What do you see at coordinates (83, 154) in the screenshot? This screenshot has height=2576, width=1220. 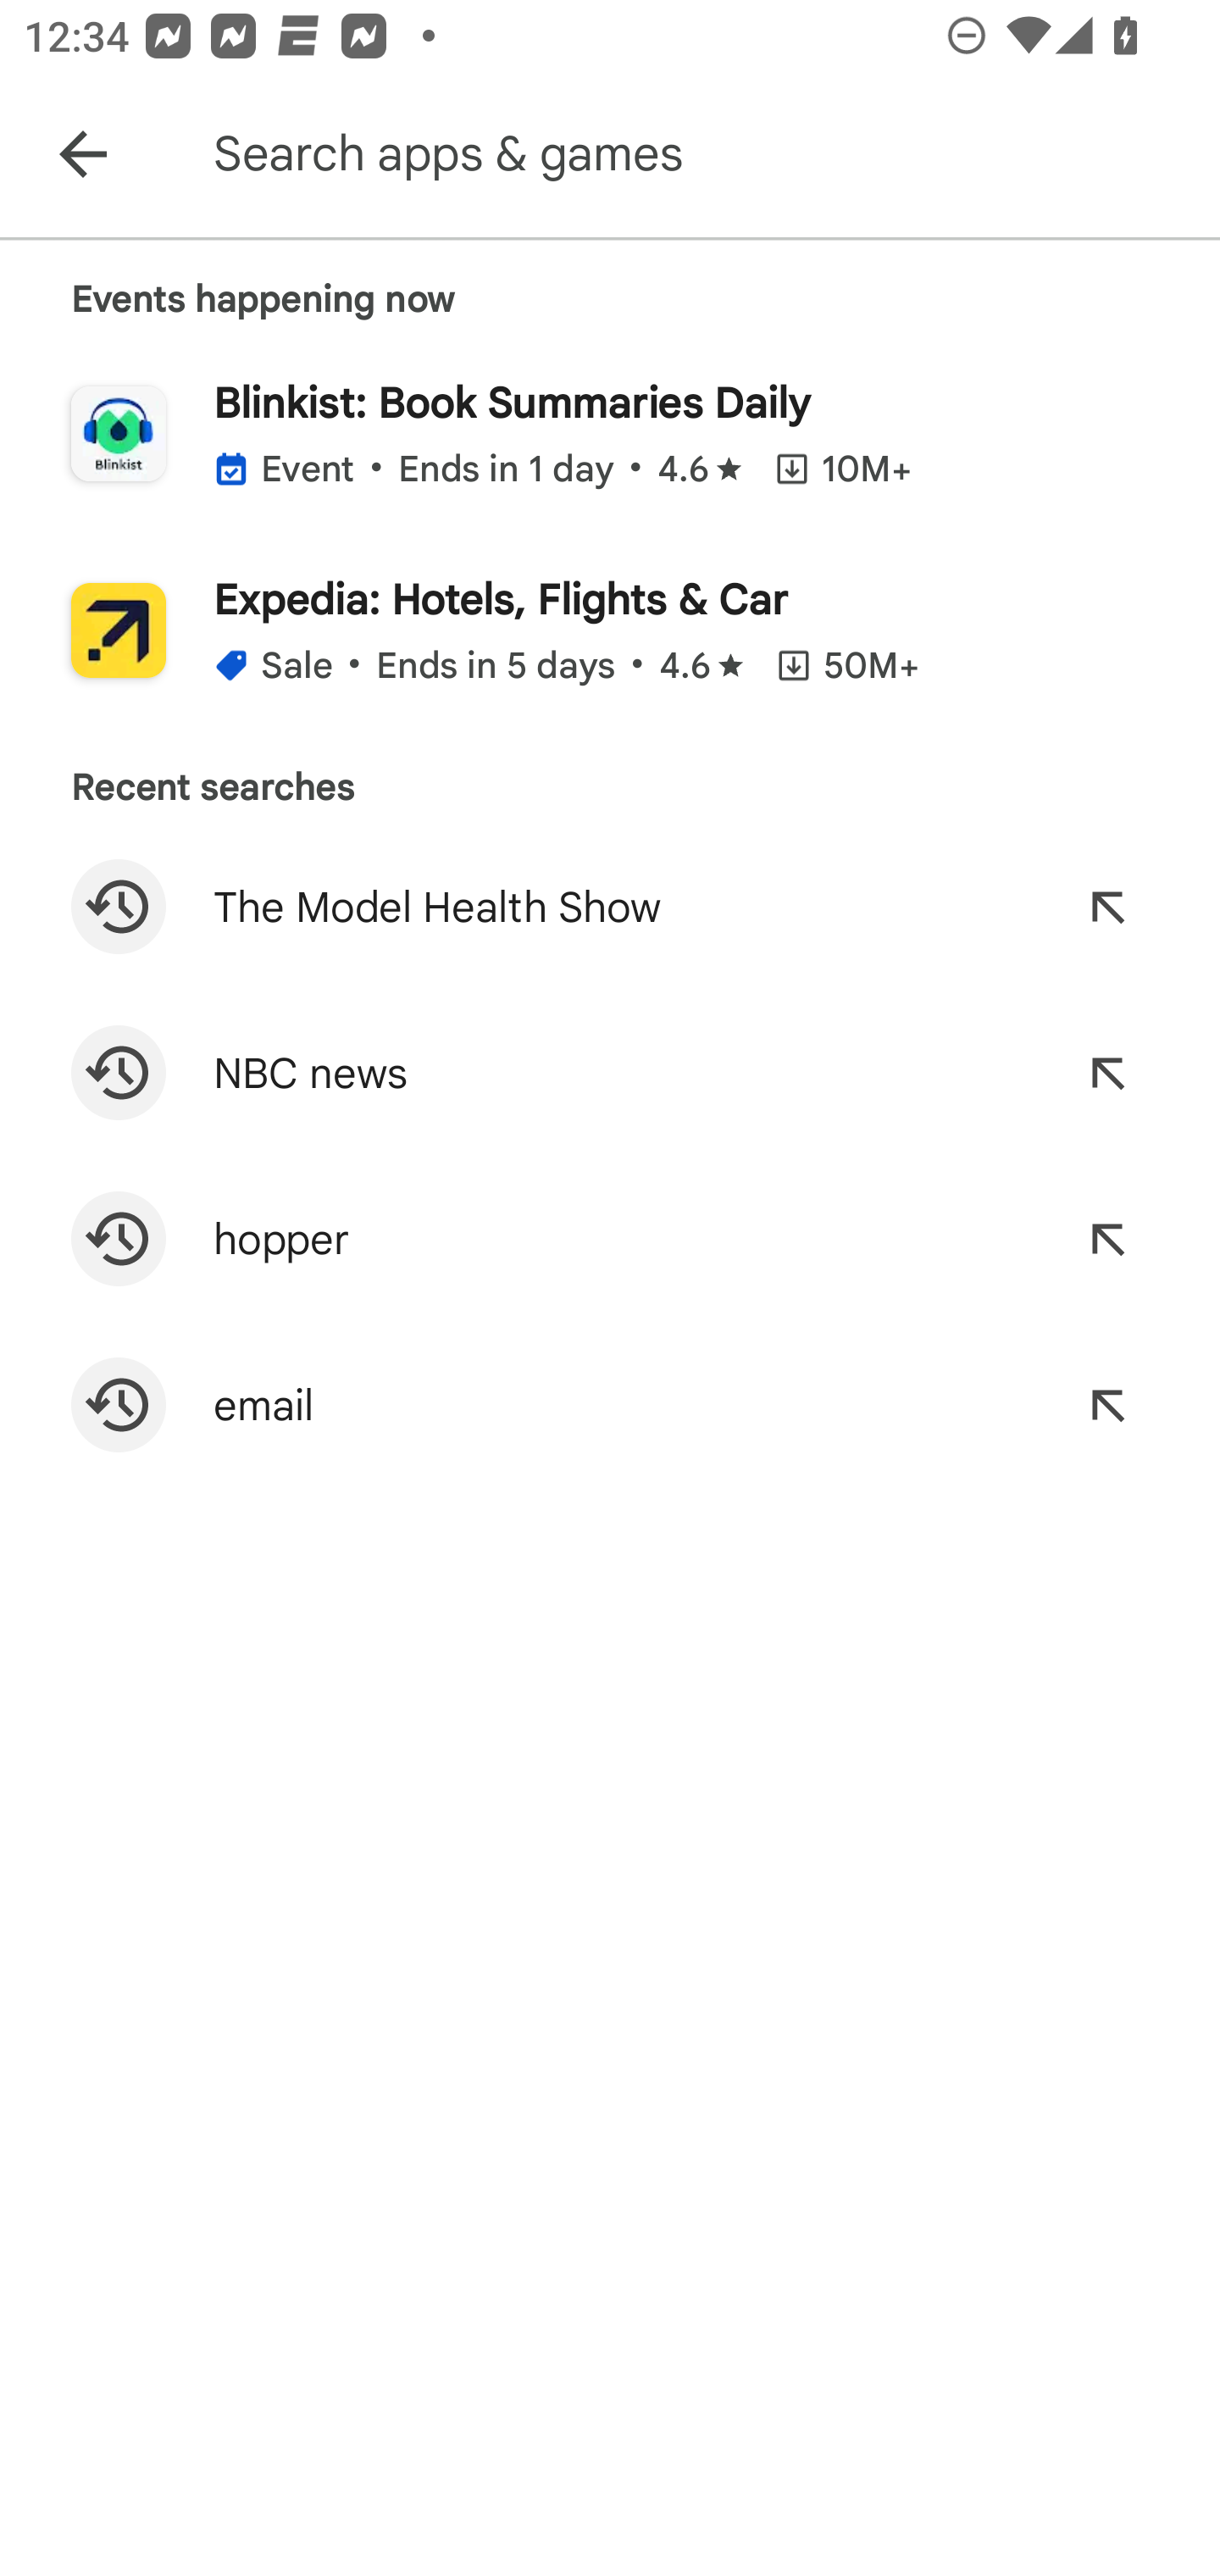 I see `Navigate up` at bounding box center [83, 154].